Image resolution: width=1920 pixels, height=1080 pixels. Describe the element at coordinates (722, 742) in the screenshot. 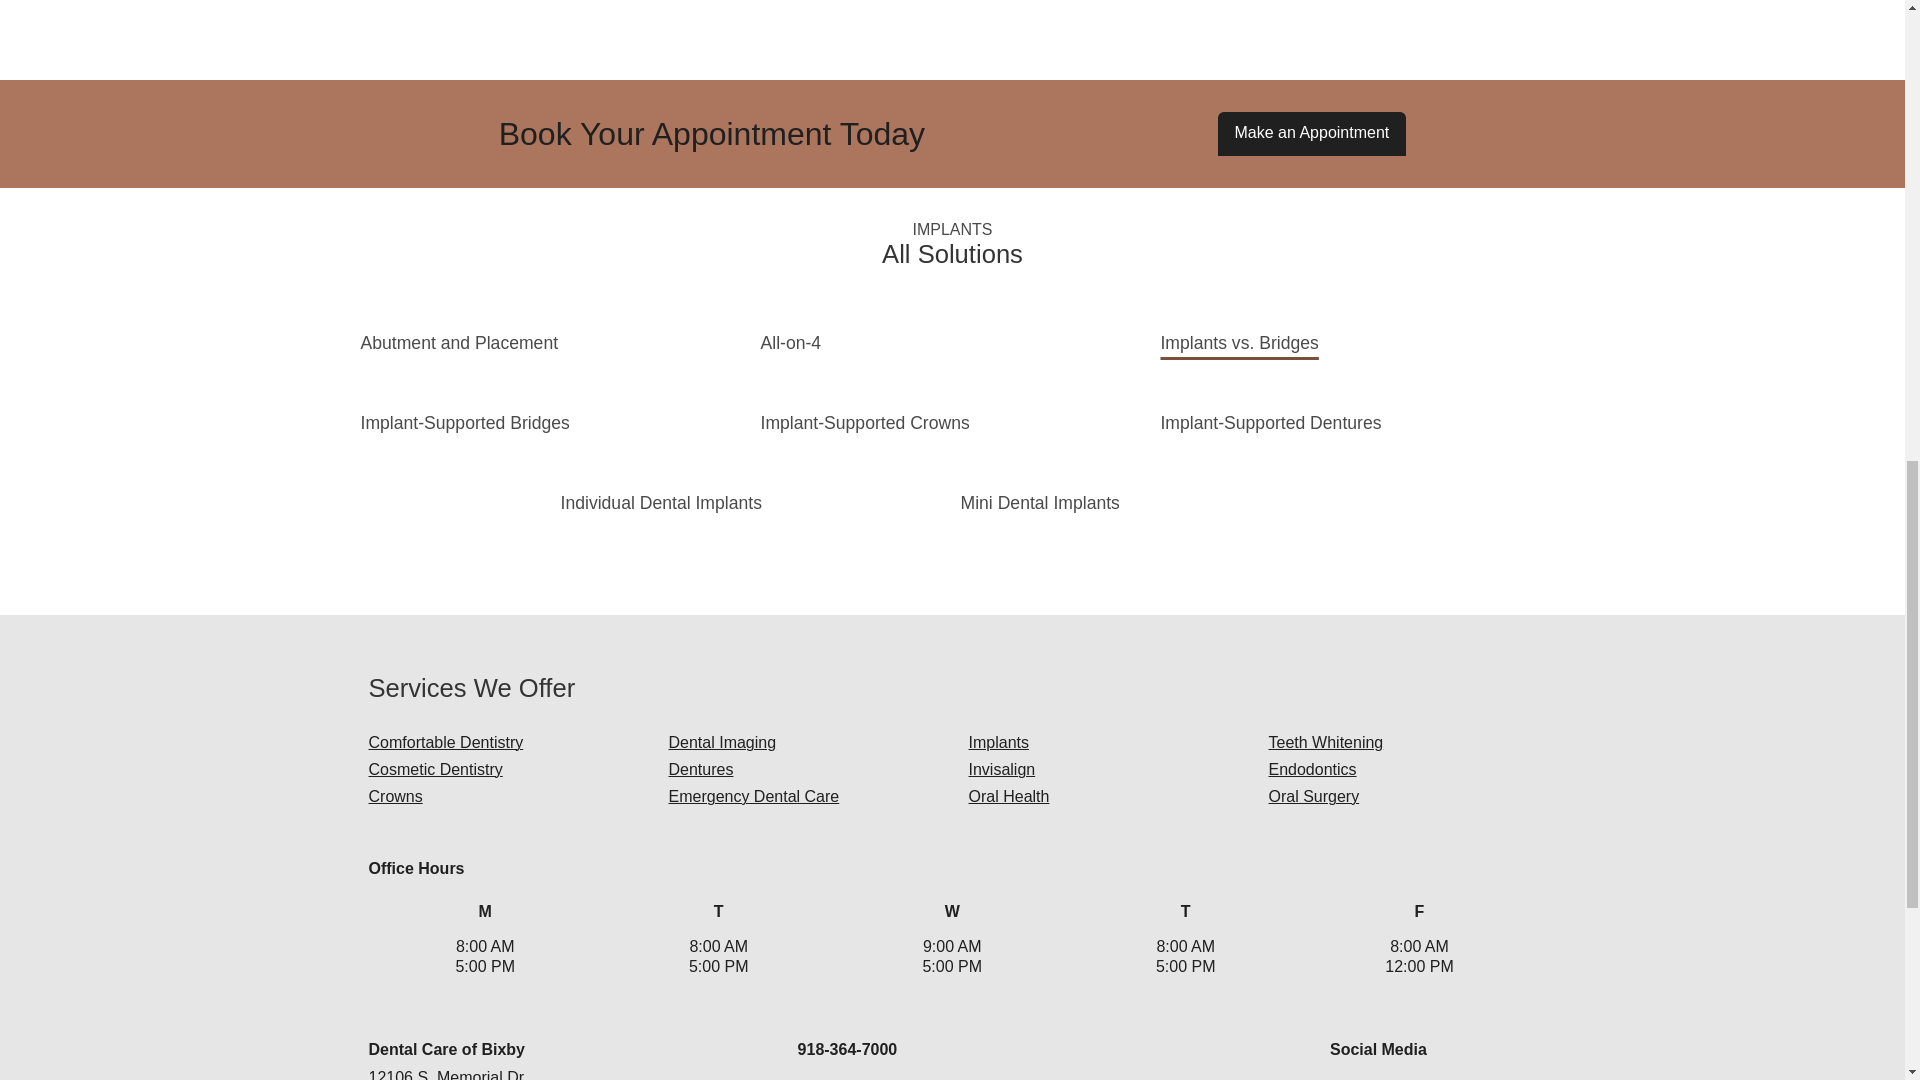

I see `Dental Imaging` at that location.